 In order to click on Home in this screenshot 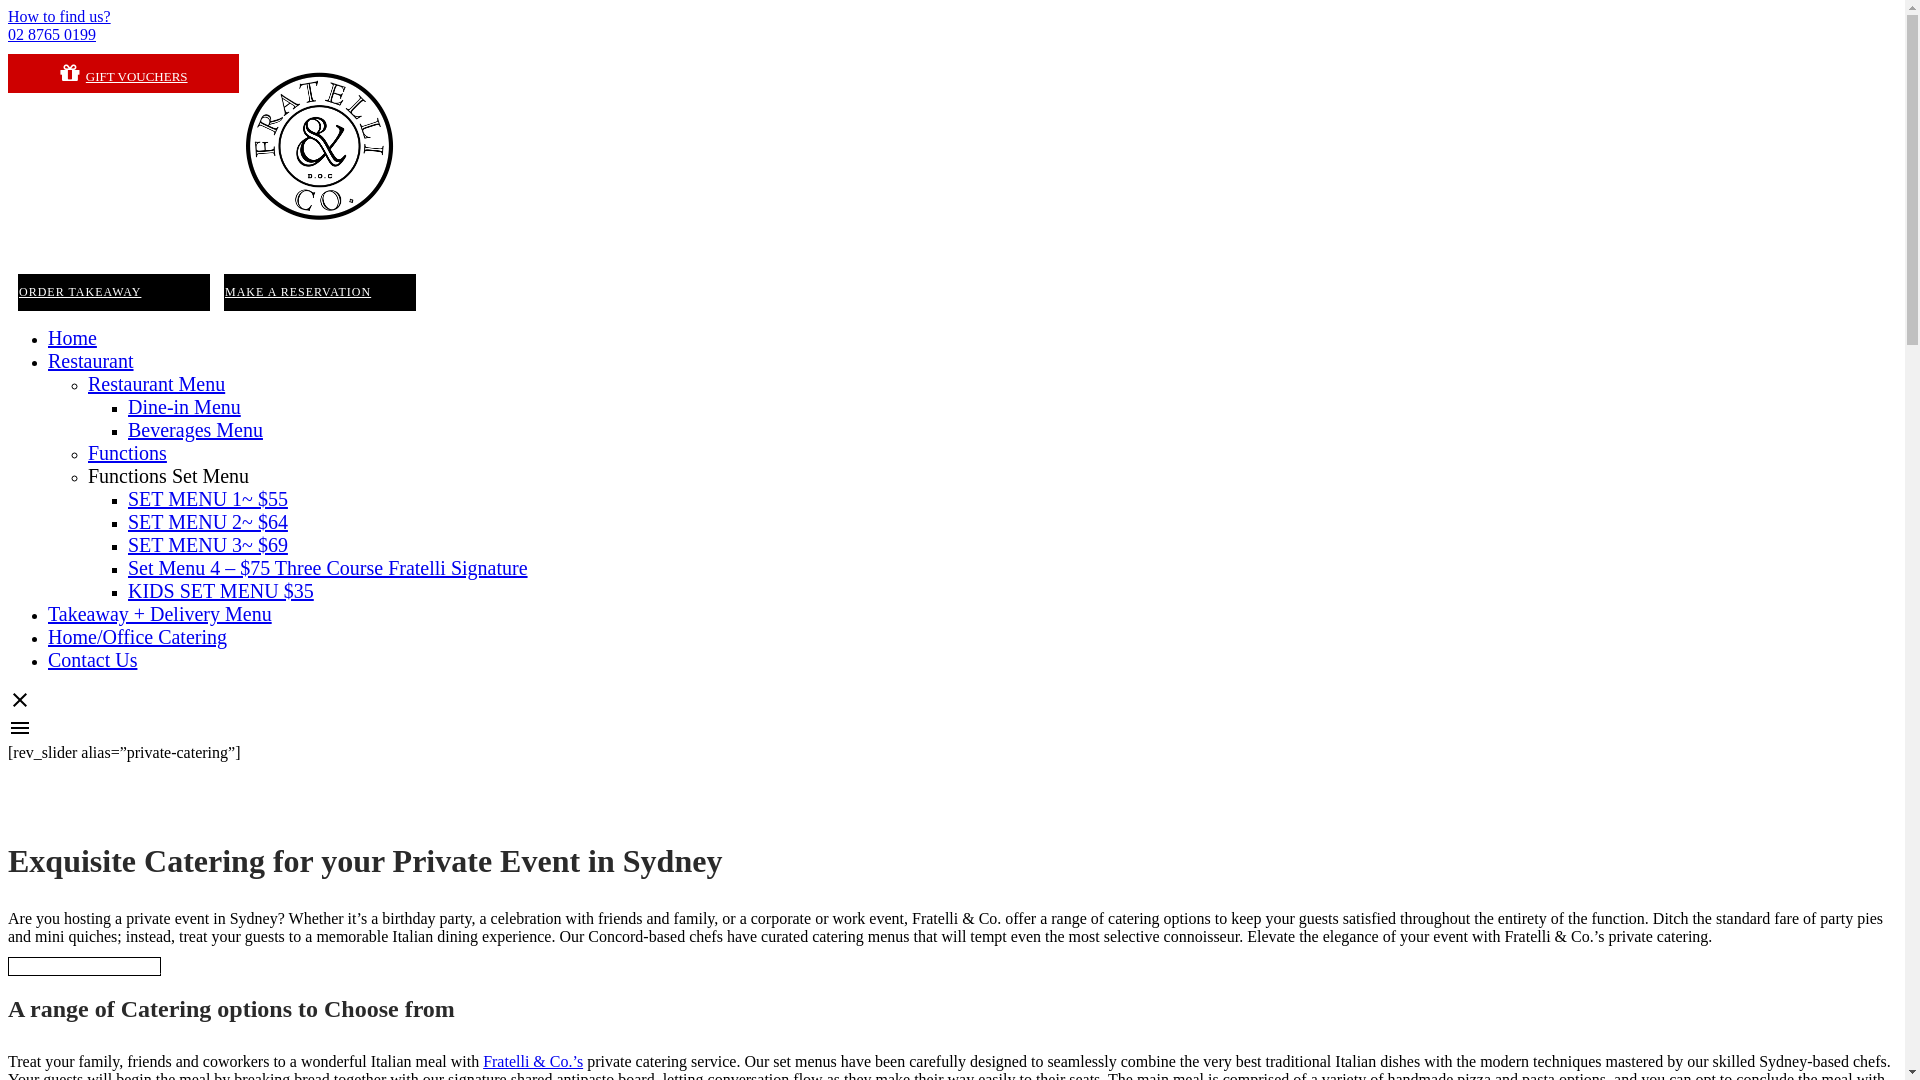, I will do `click(72, 338)`.